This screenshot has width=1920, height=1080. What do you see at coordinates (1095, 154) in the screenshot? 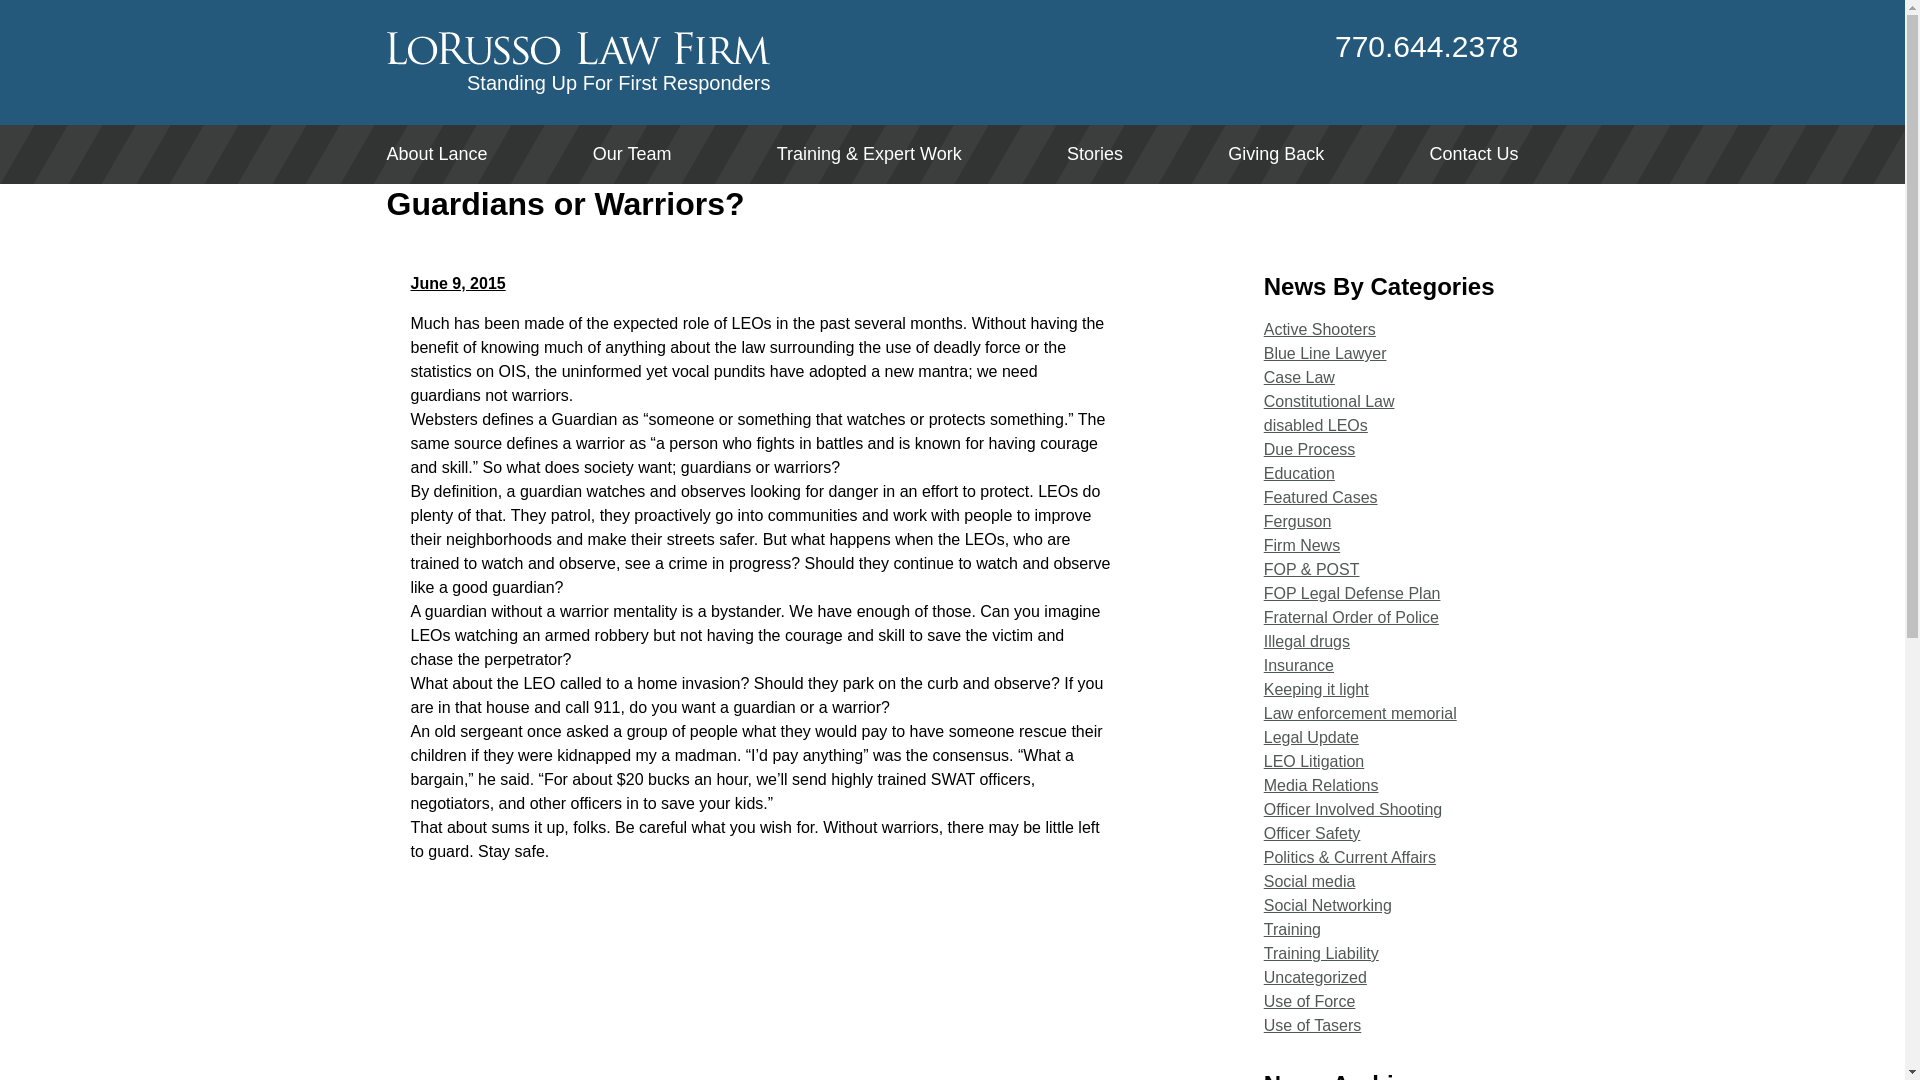
I see `Stories` at bounding box center [1095, 154].